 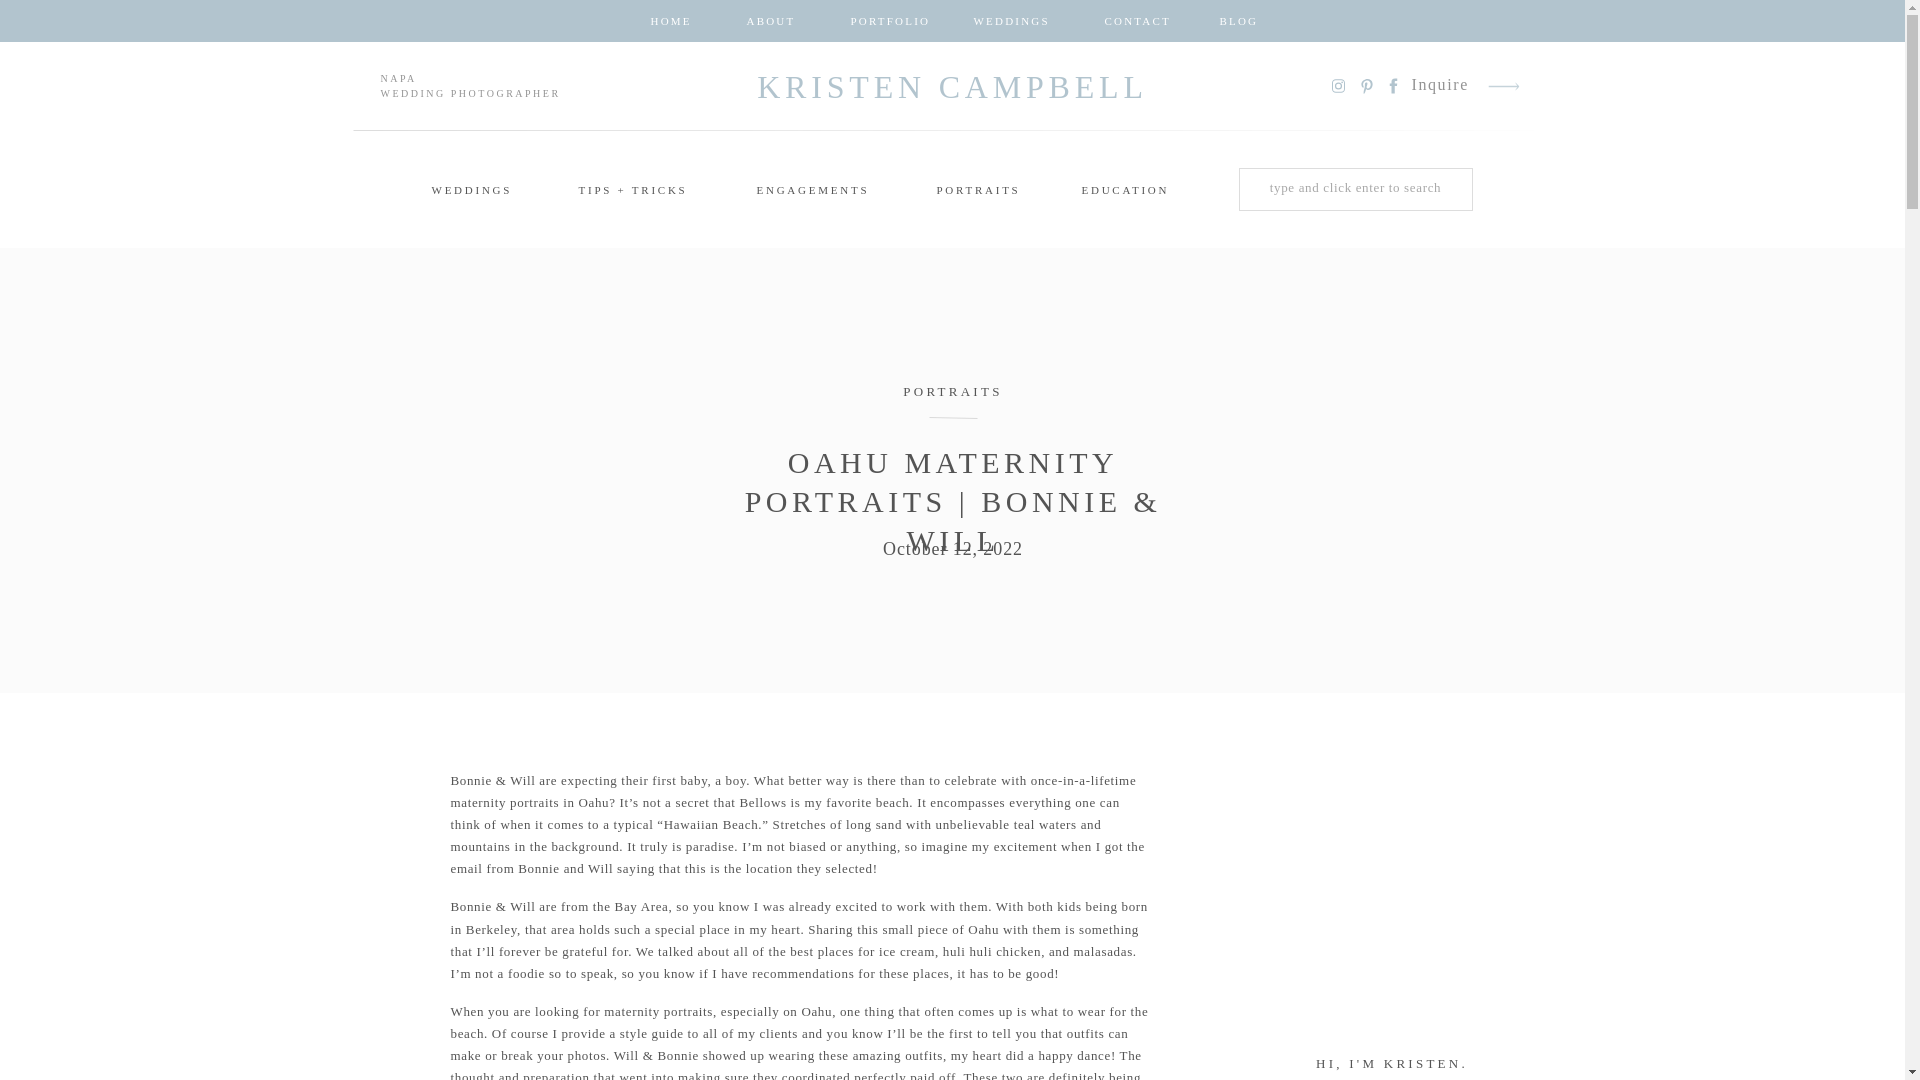 I want to click on WEDDINGS, so click(x=1010, y=20).